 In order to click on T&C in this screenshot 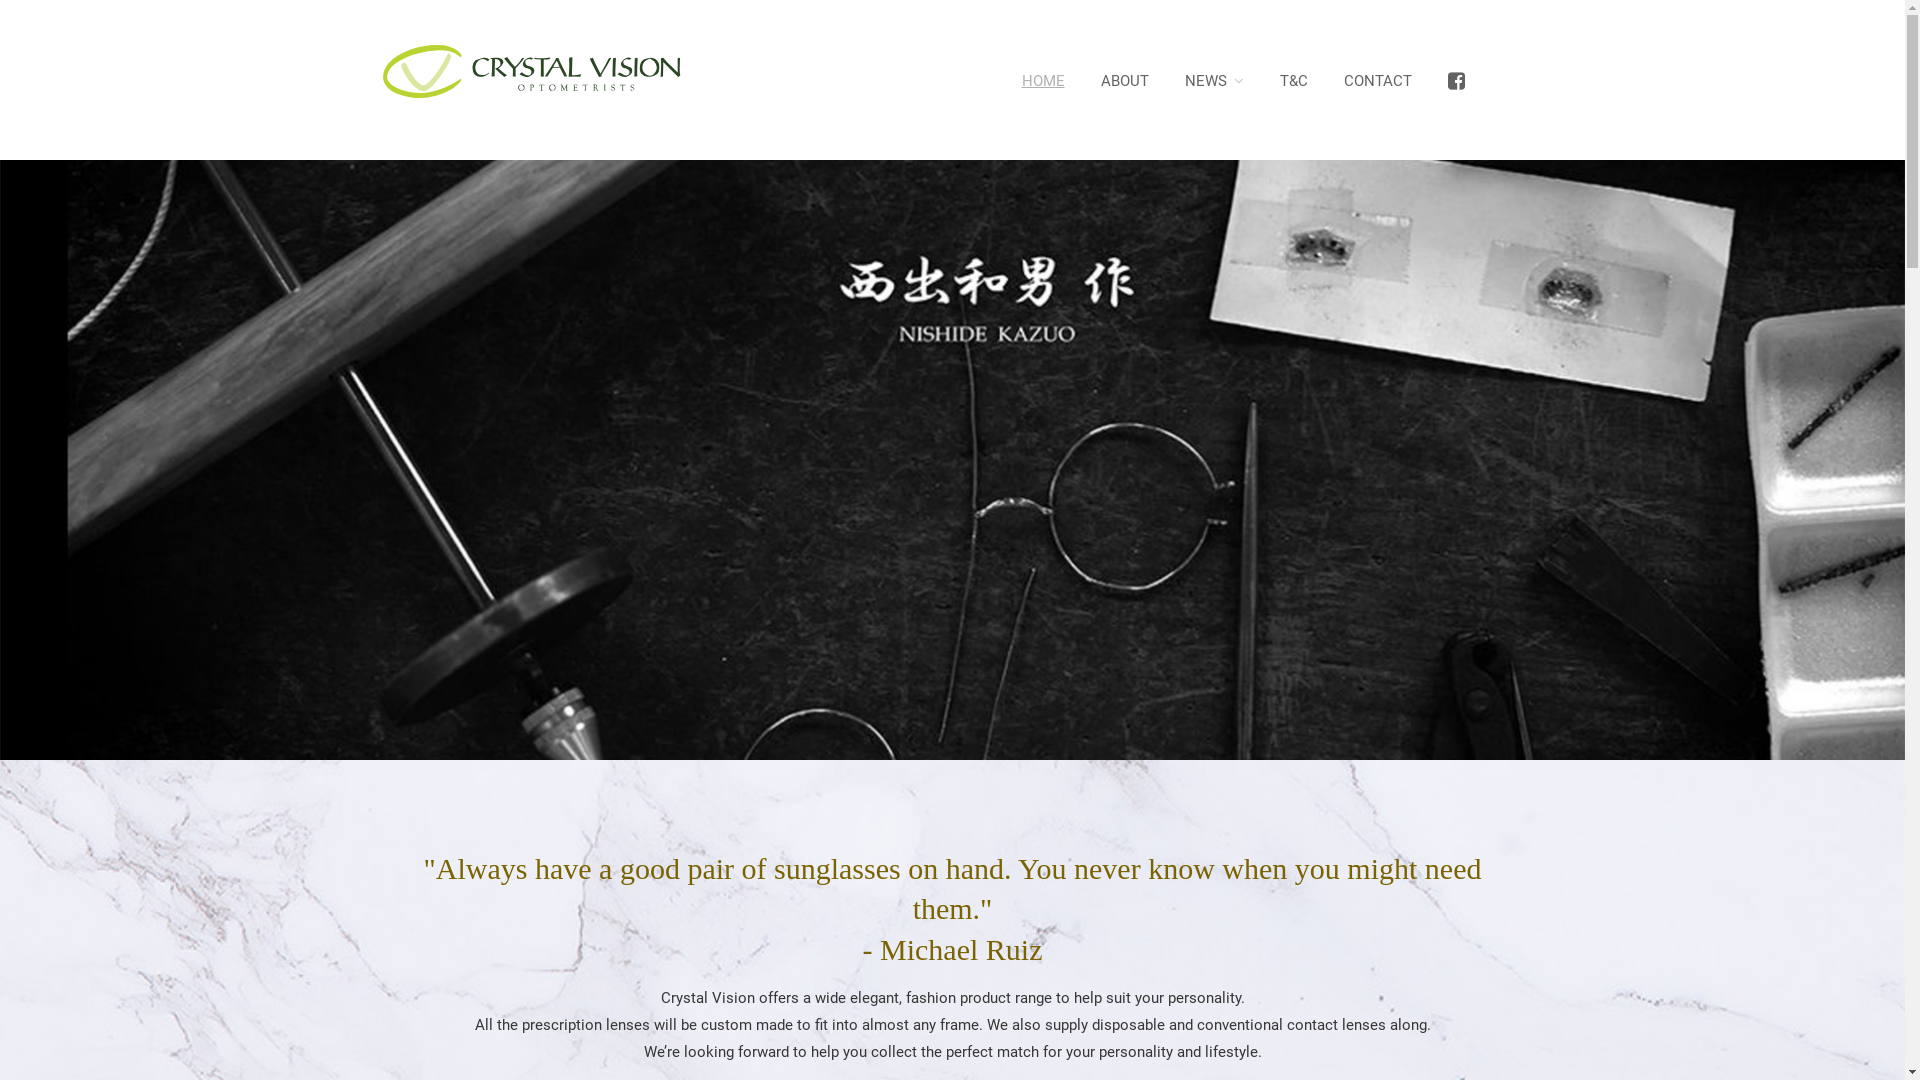, I will do `click(1294, 81)`.